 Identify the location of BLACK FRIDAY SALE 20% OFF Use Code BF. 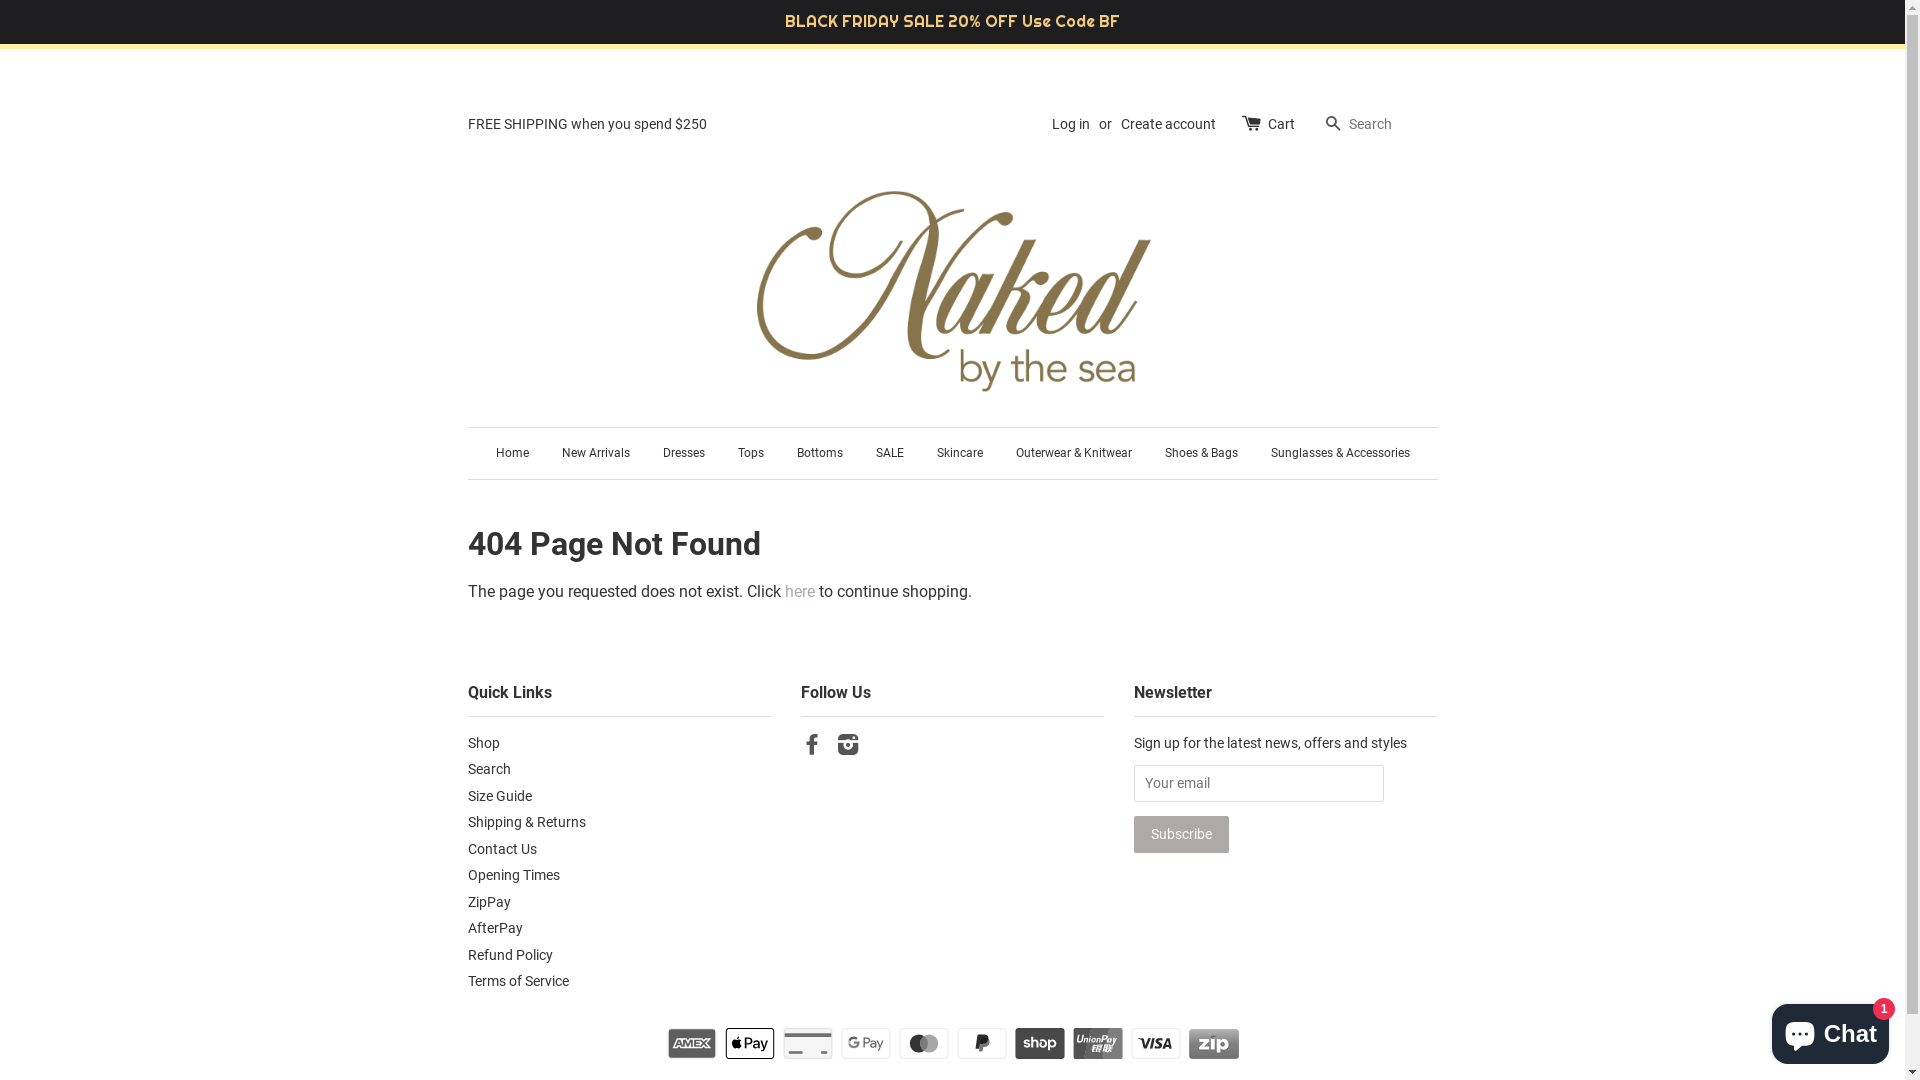
(952, 22).